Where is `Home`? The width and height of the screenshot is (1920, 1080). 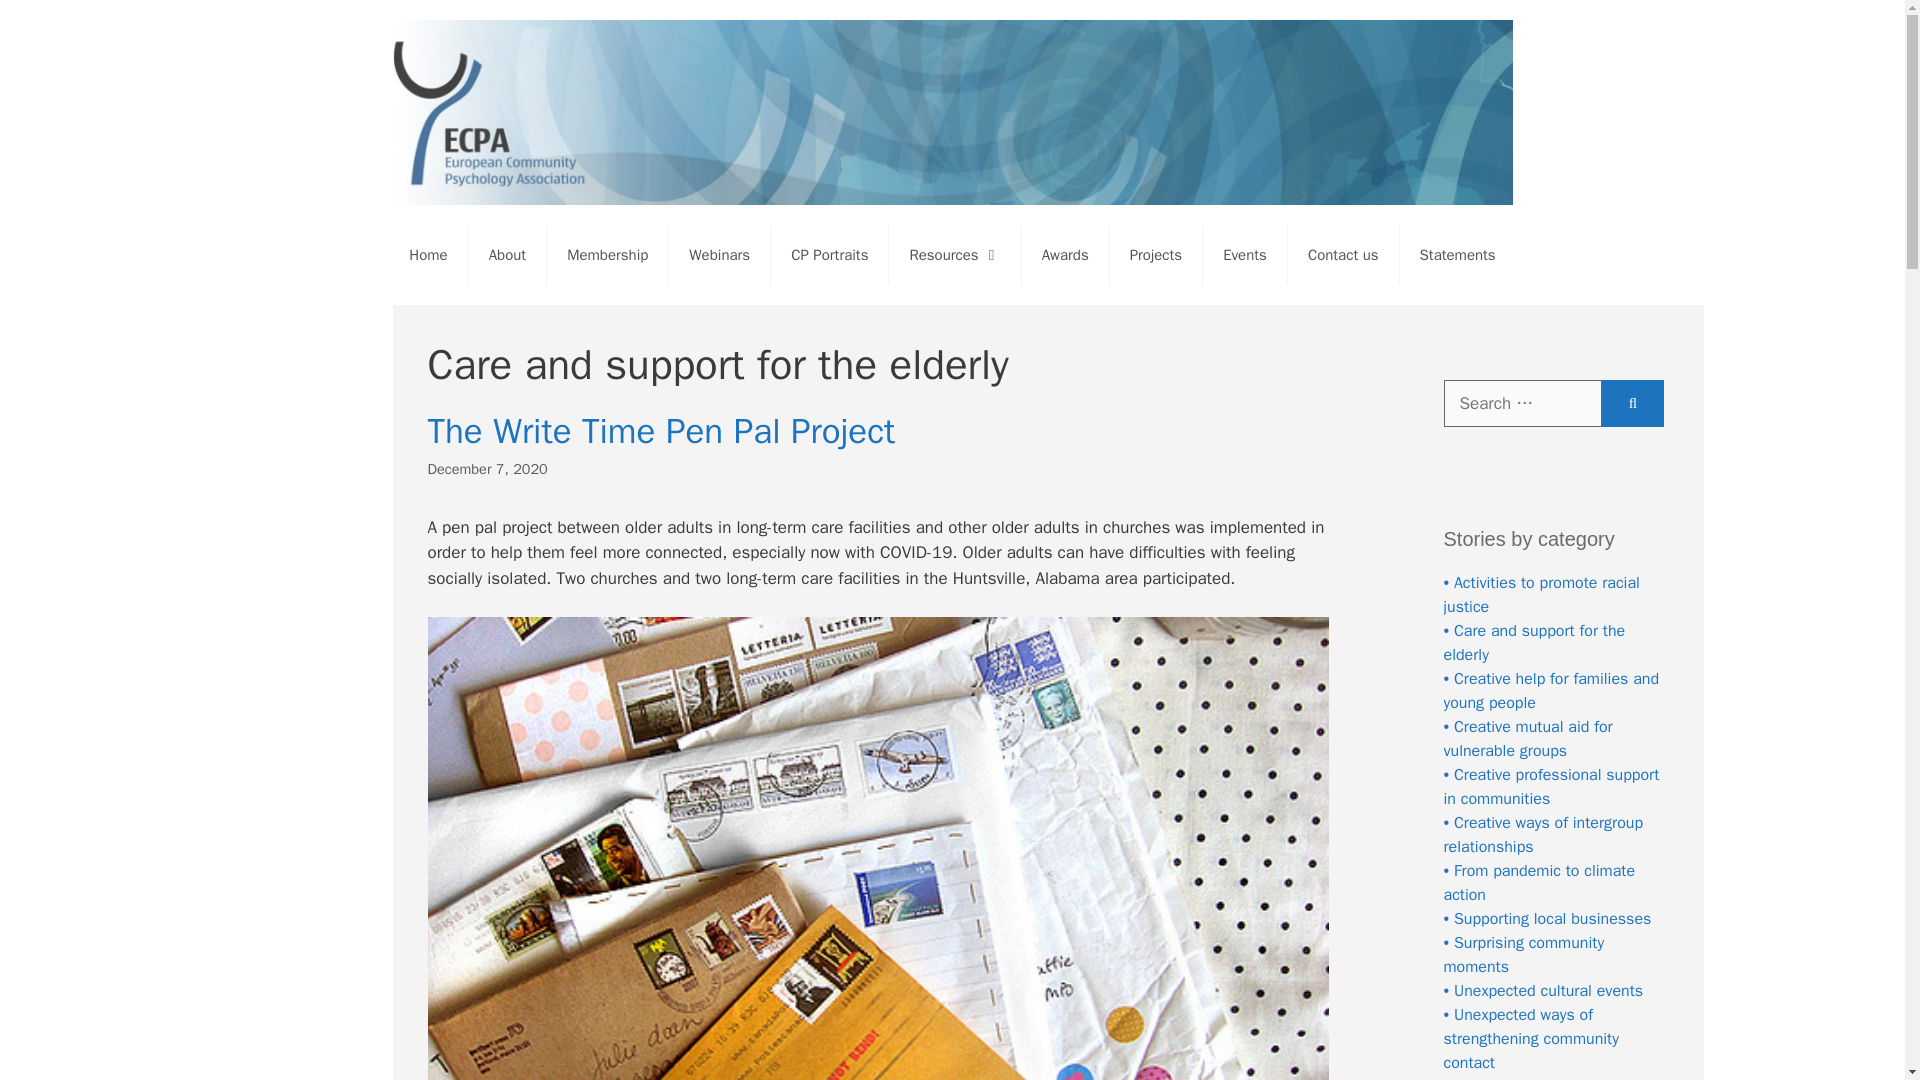 Home is located at coordinates (428, 254).